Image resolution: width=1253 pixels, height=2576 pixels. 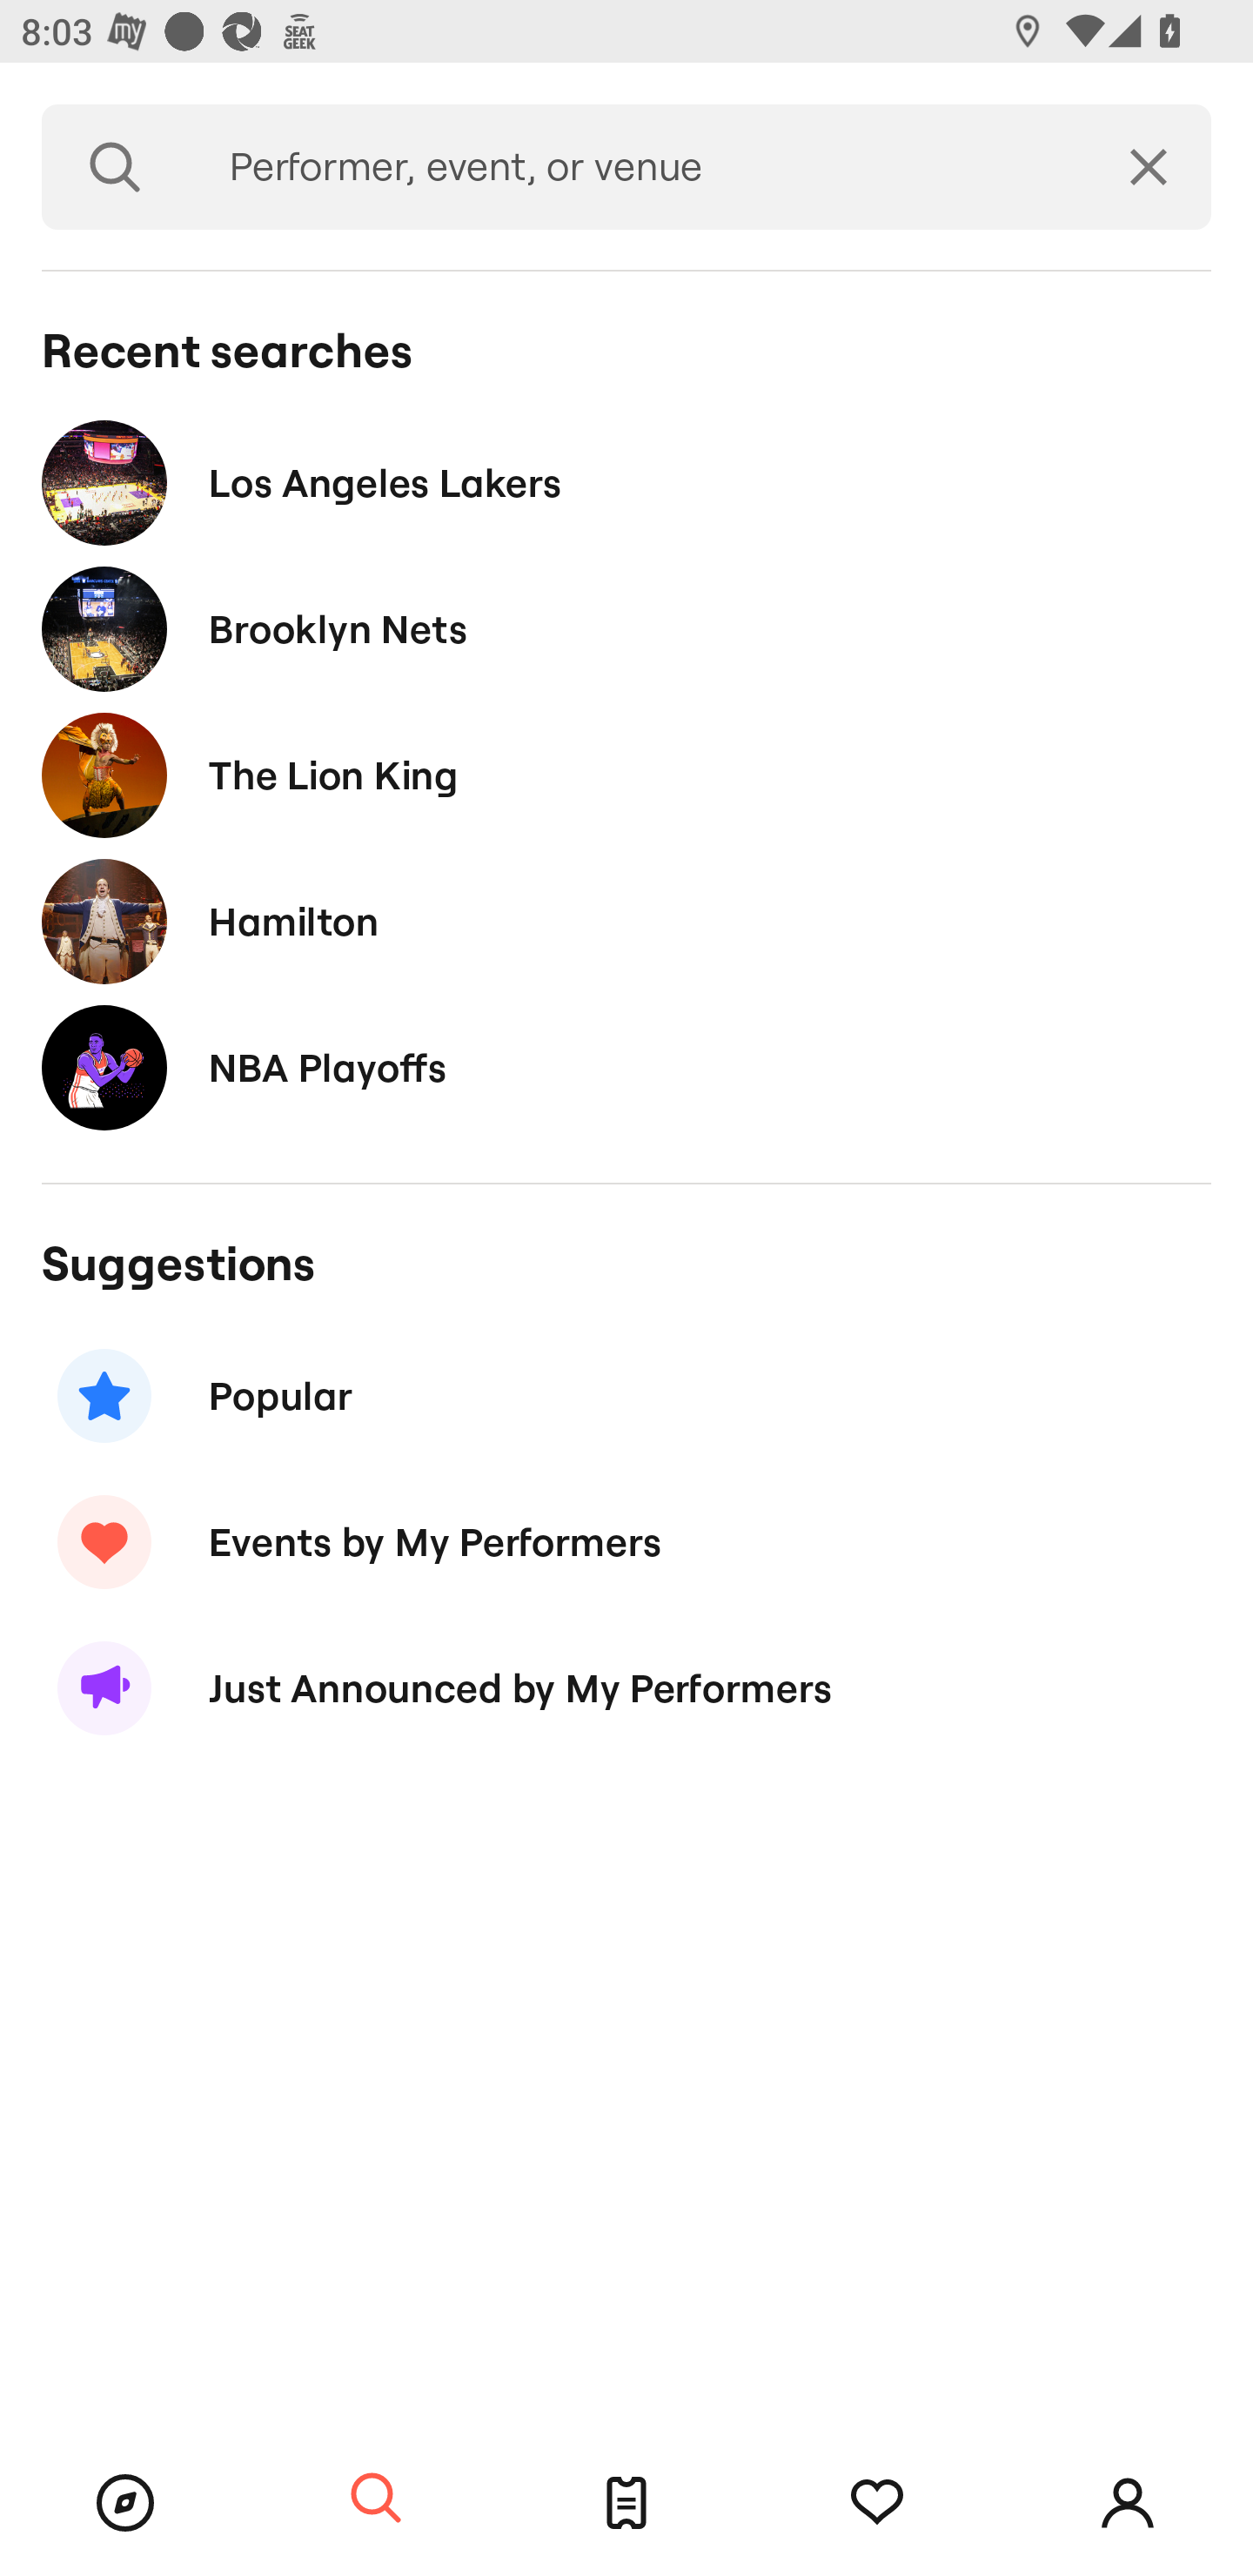 I want to click on Los Angeles Lakers, so click(x=626, y=482).